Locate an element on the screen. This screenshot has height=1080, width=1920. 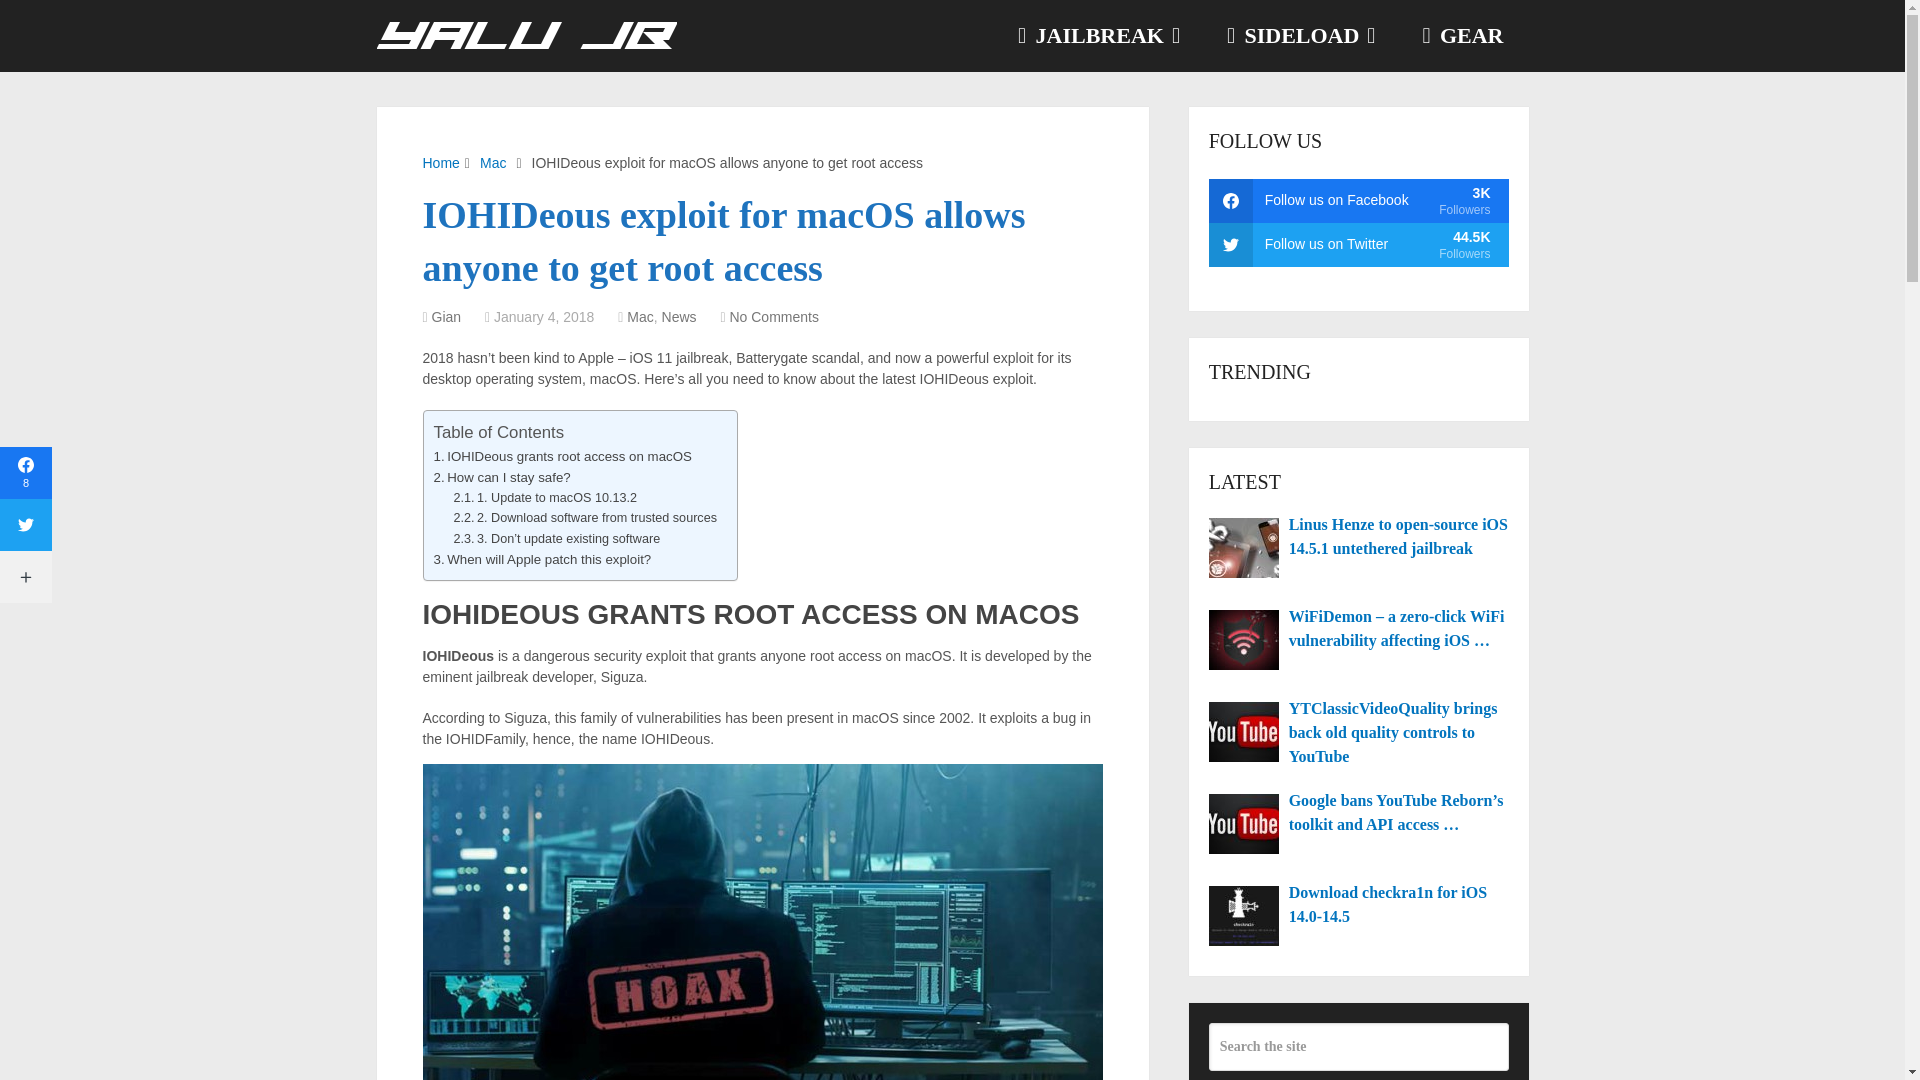
View all posts in News is located at coordinates (679, 316).